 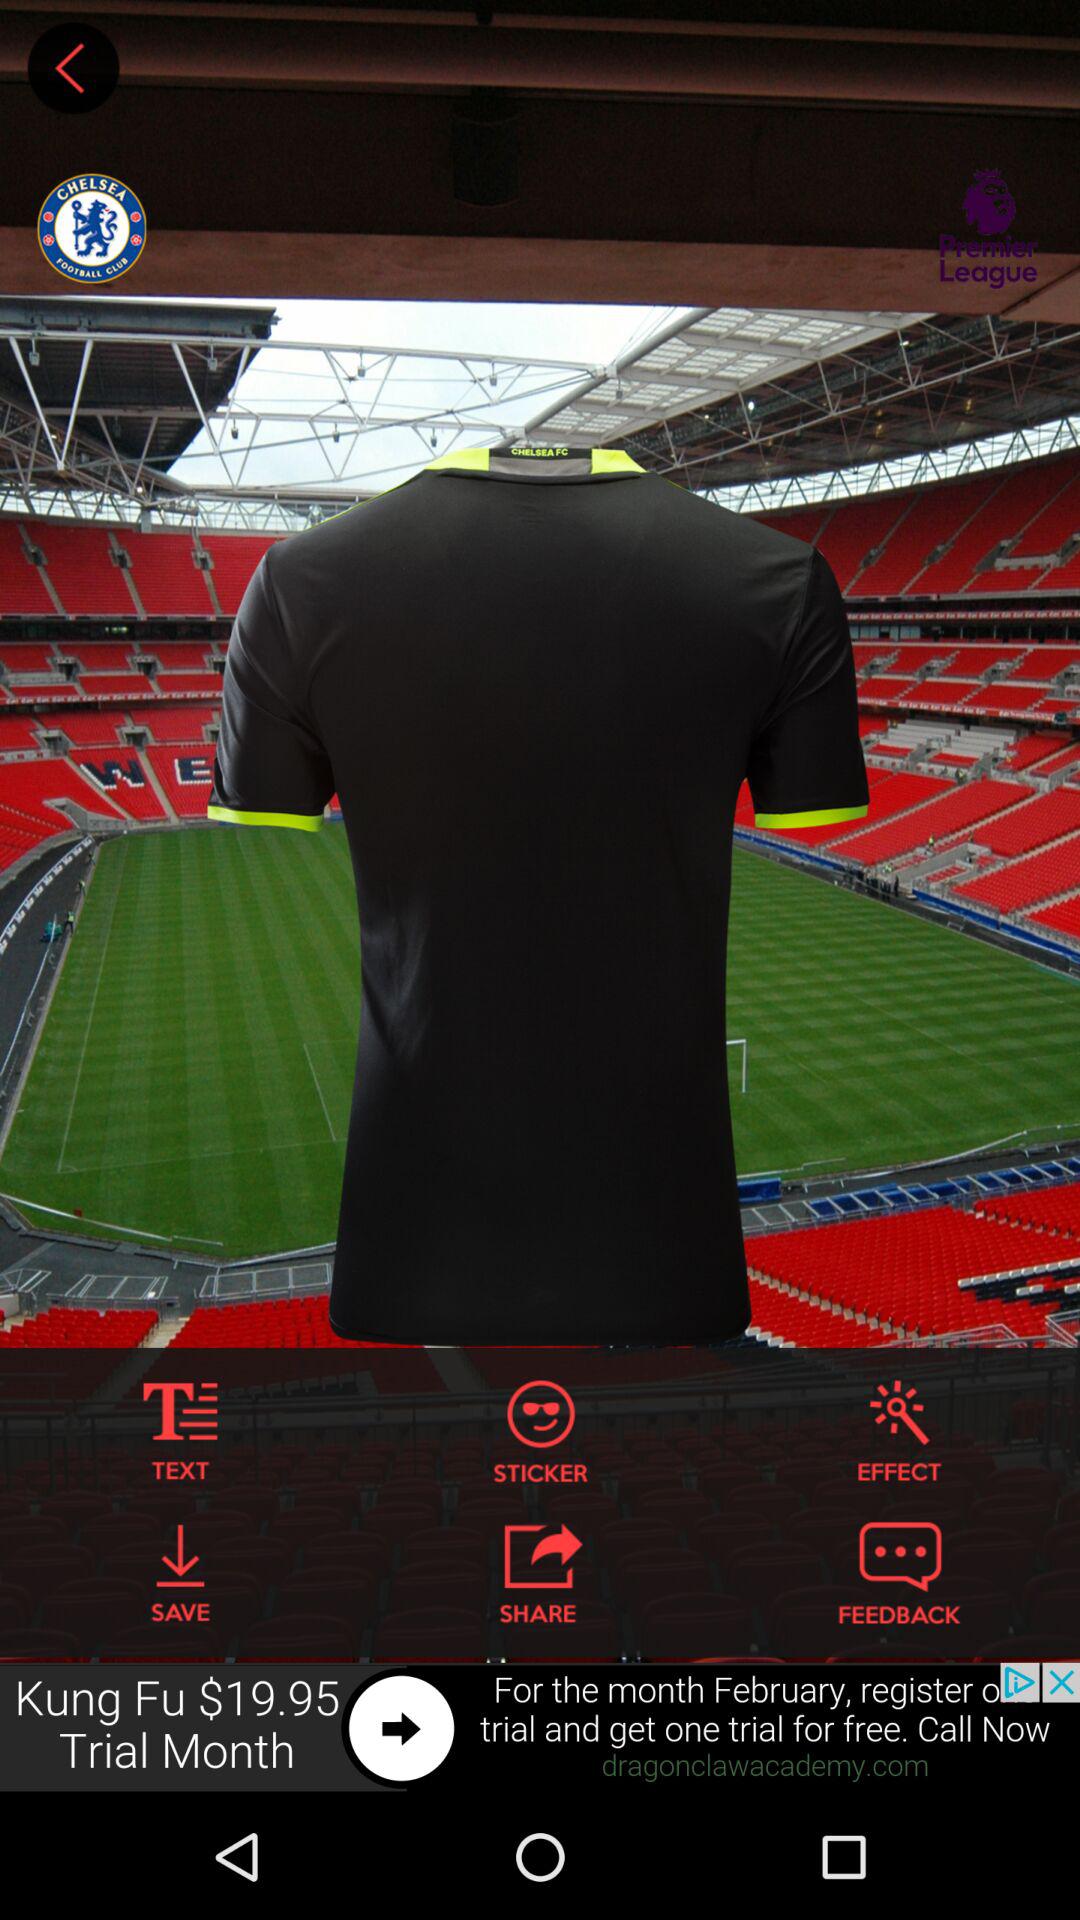 I want to click on exit, so click(x=540, y=1573).